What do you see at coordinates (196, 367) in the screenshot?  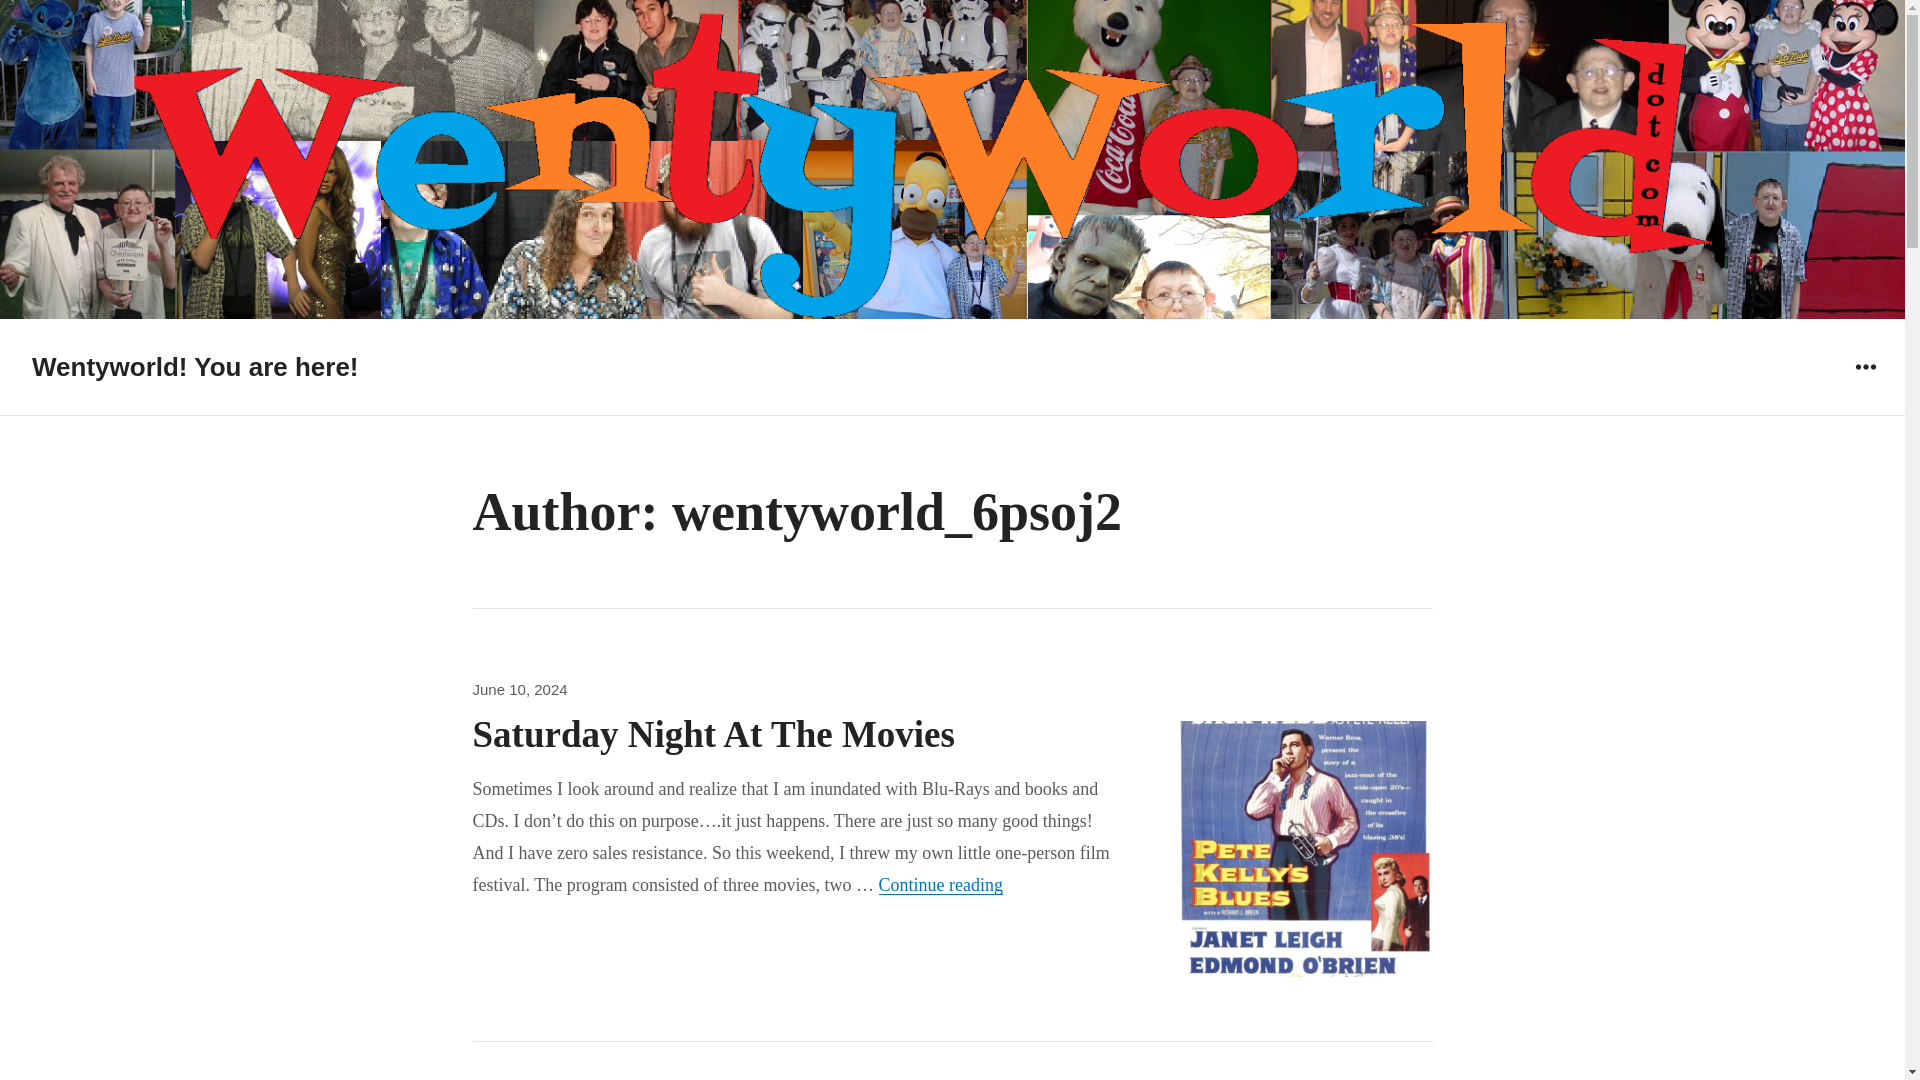 I see `Wentyworld! You are here!` at bounding box center [196, 367].